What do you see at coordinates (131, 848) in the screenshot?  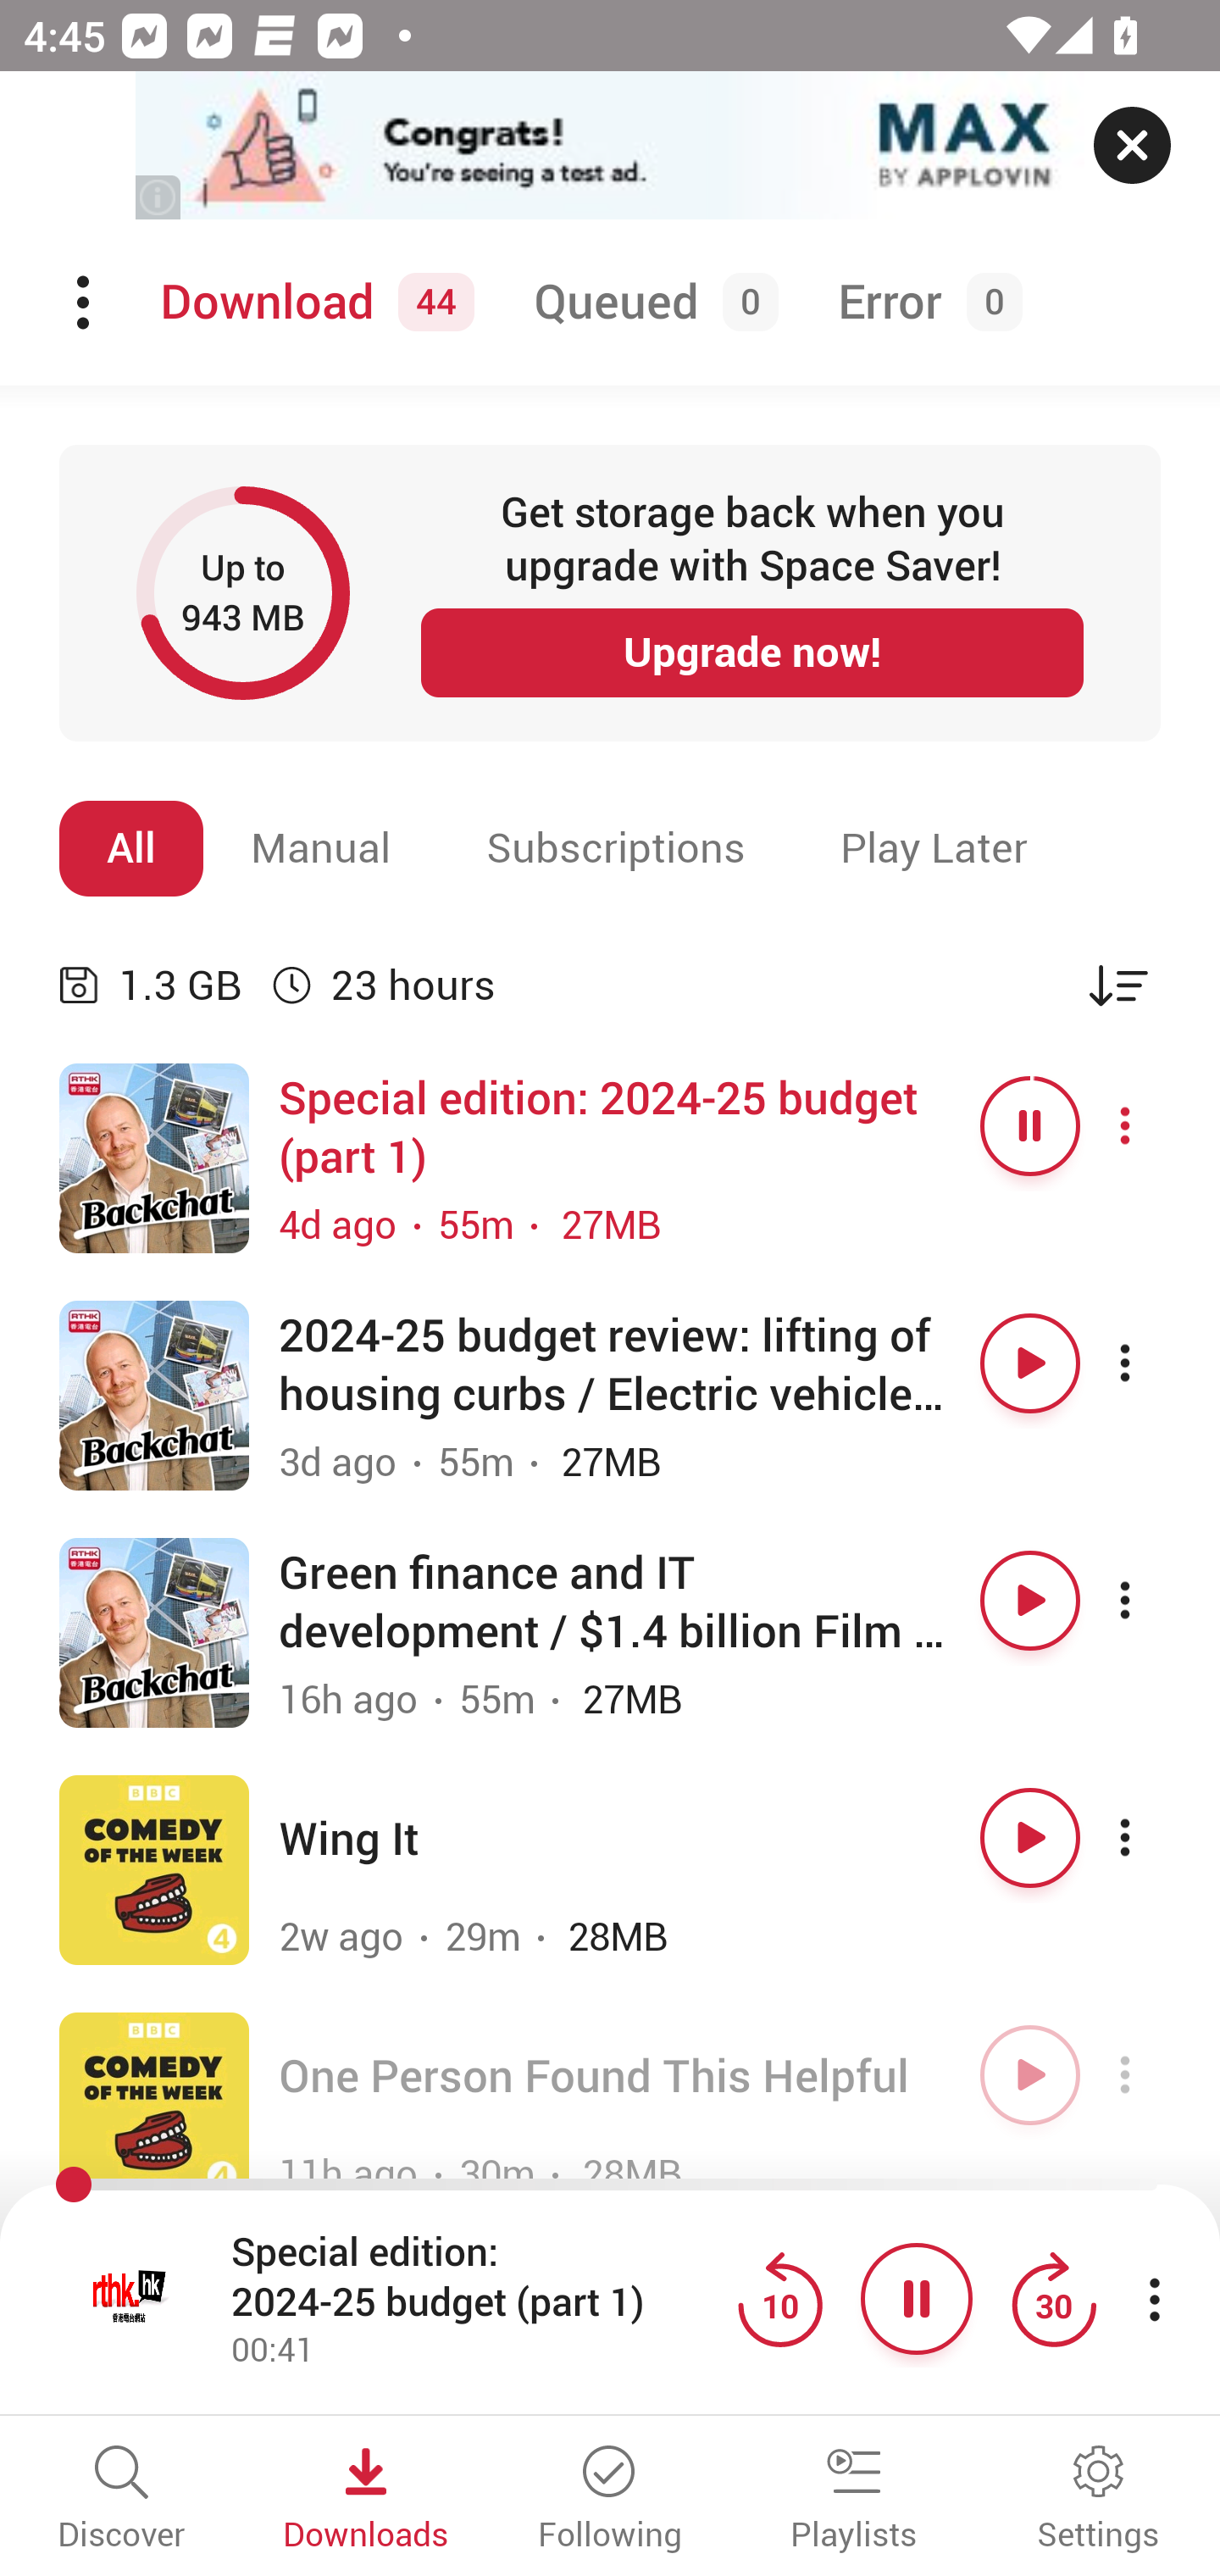 I see `All` at bounding box center [131, 848].